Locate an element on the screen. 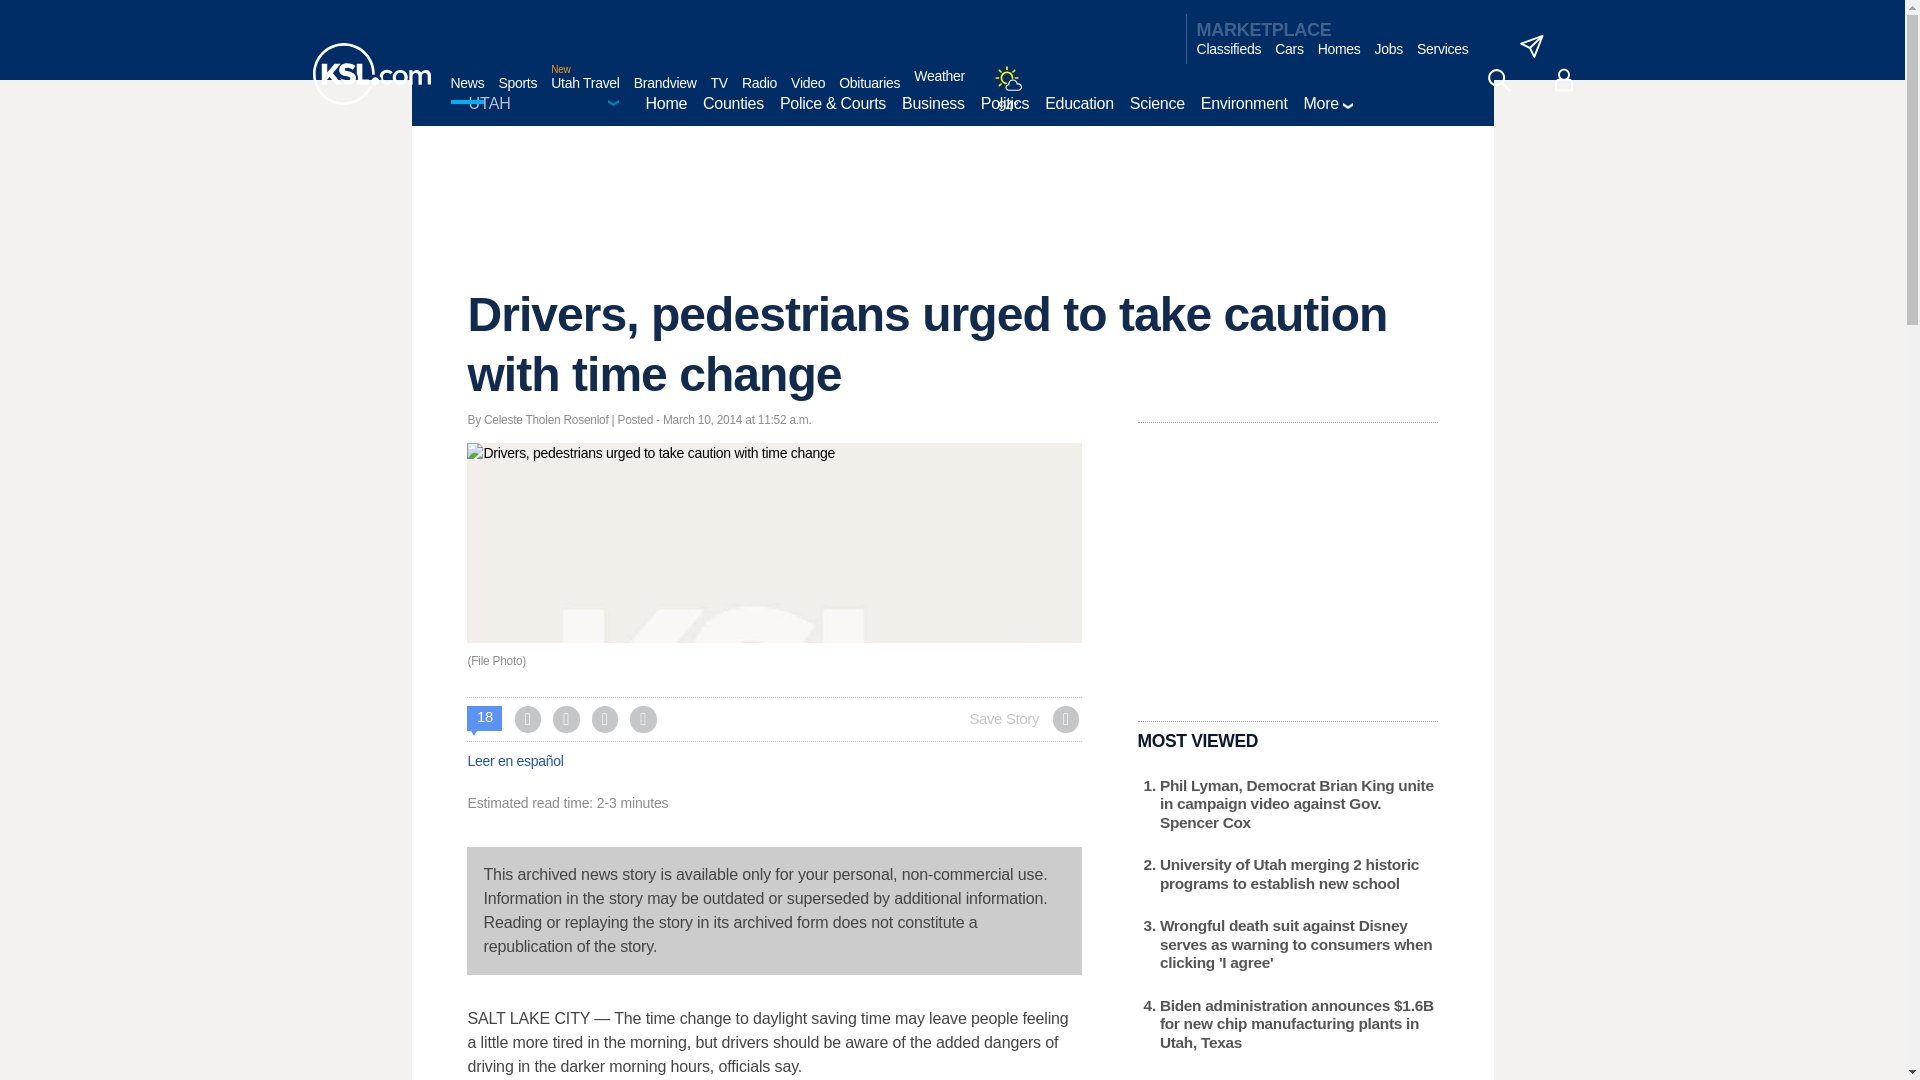 This screenshot has height=1080, width=1920. search is located at coordinates (1498, 80).